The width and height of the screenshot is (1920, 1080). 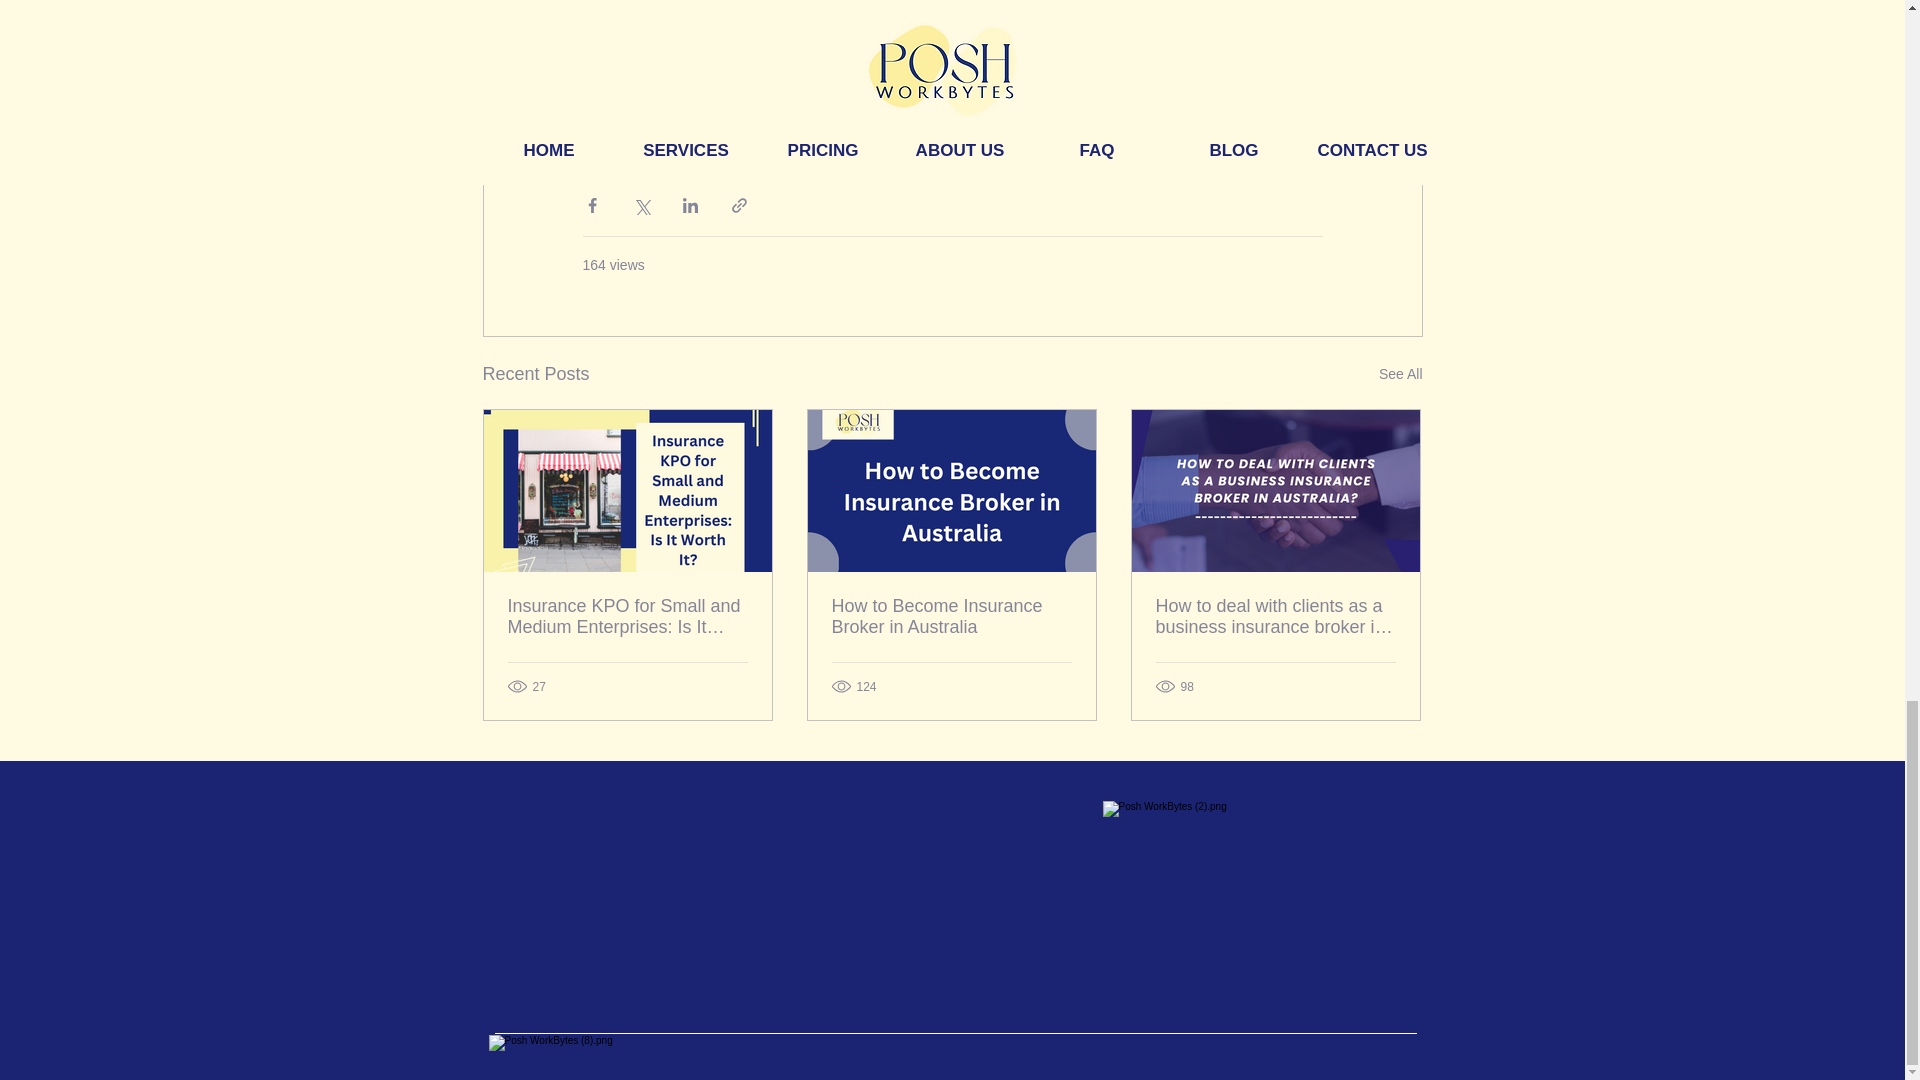 I want to click on How to Become Insurance Broker in Australia, so click(x=951, y=617).